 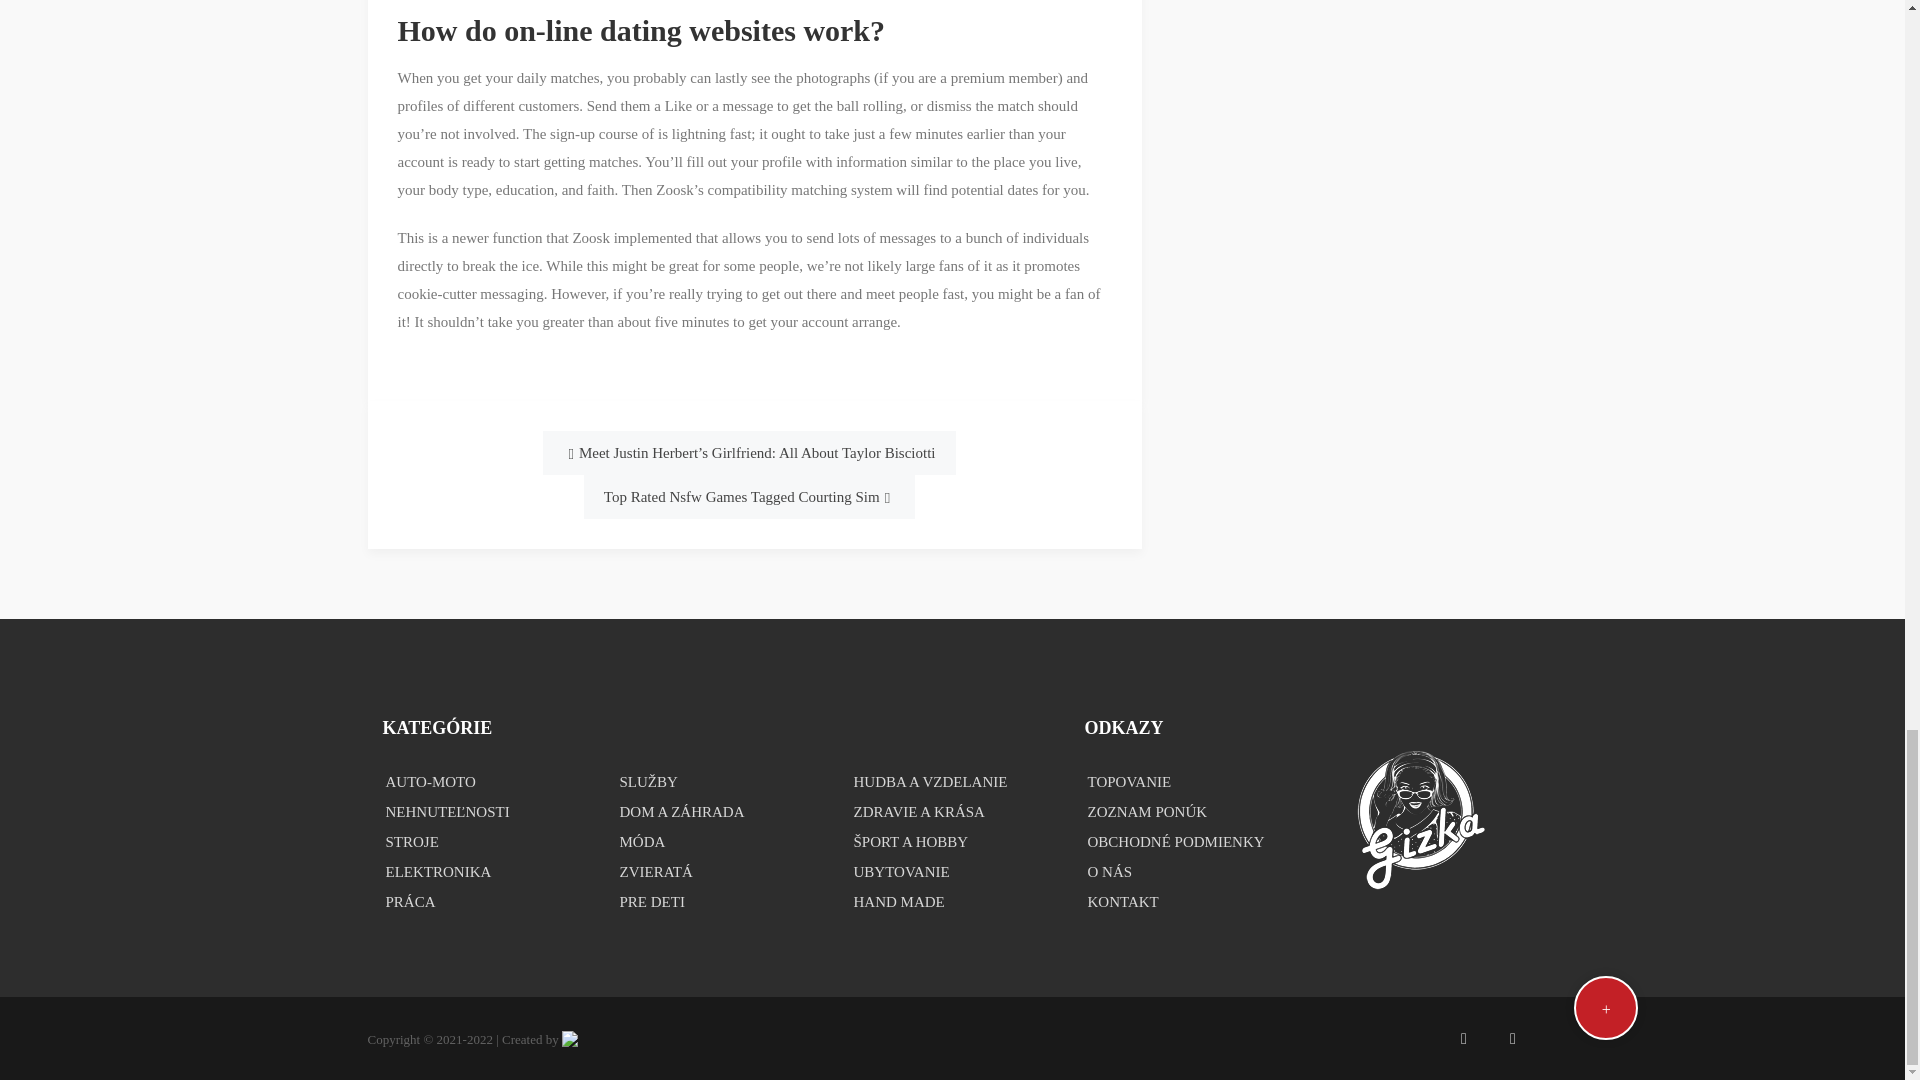 I want to click on AUTO-MOTO, so click(x=484, y=782).